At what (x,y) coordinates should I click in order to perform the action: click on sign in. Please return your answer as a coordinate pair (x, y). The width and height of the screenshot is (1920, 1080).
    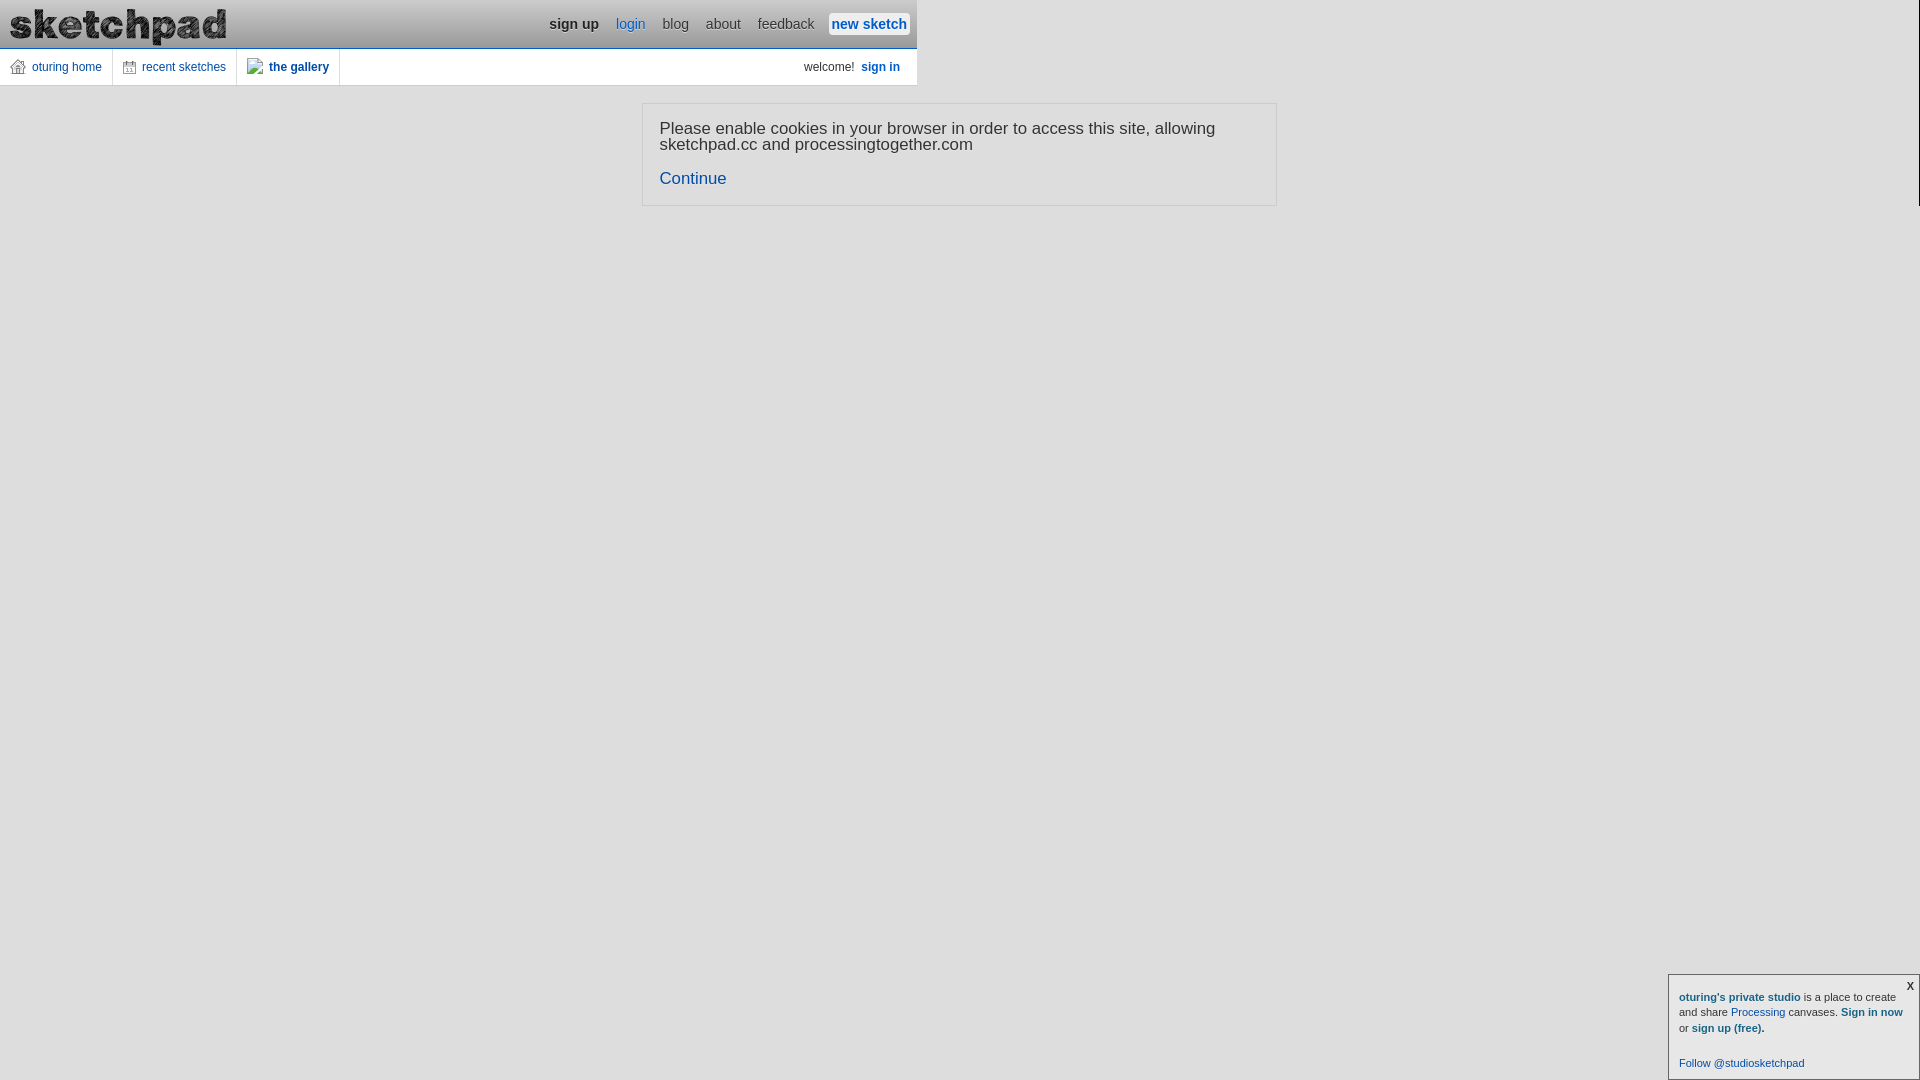
    Looking at the image, I should click on (880, 67).